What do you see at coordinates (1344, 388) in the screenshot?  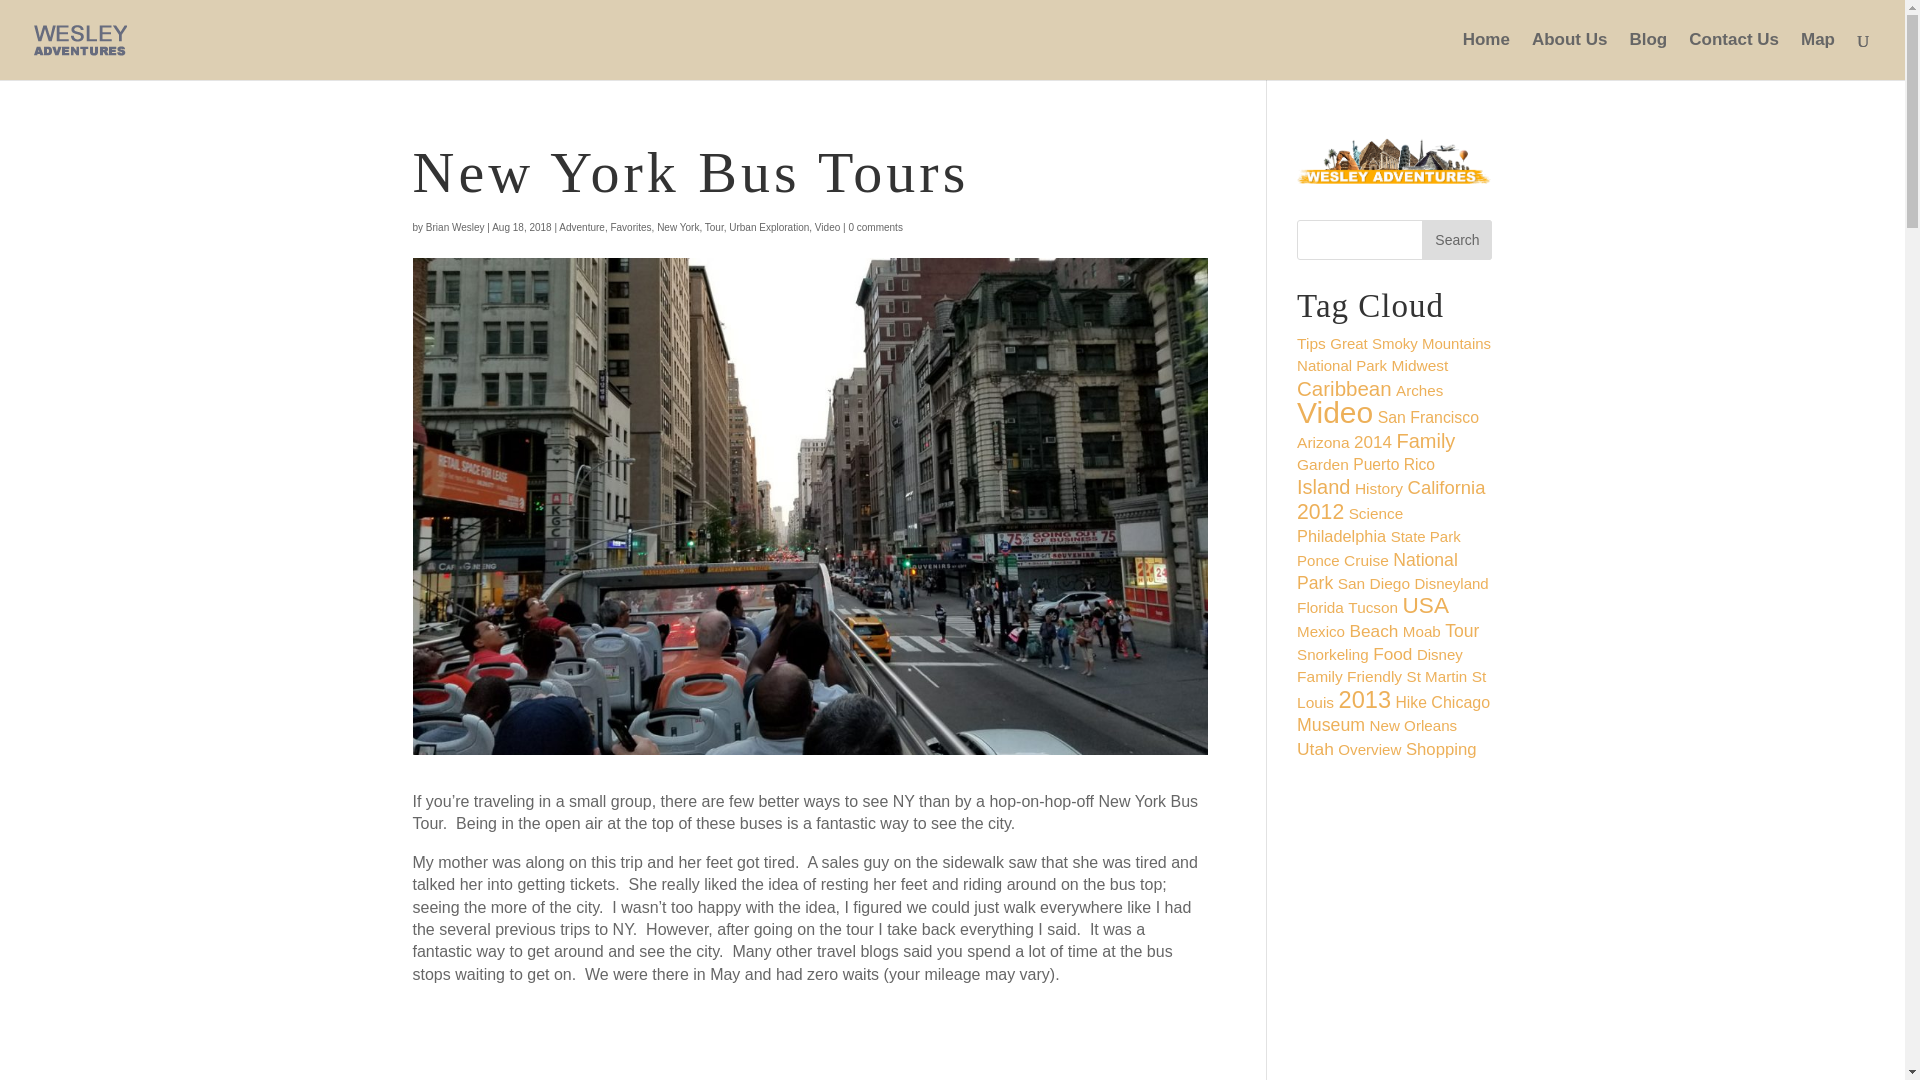 I see `36 topics` at bounding box center [1344, 388].